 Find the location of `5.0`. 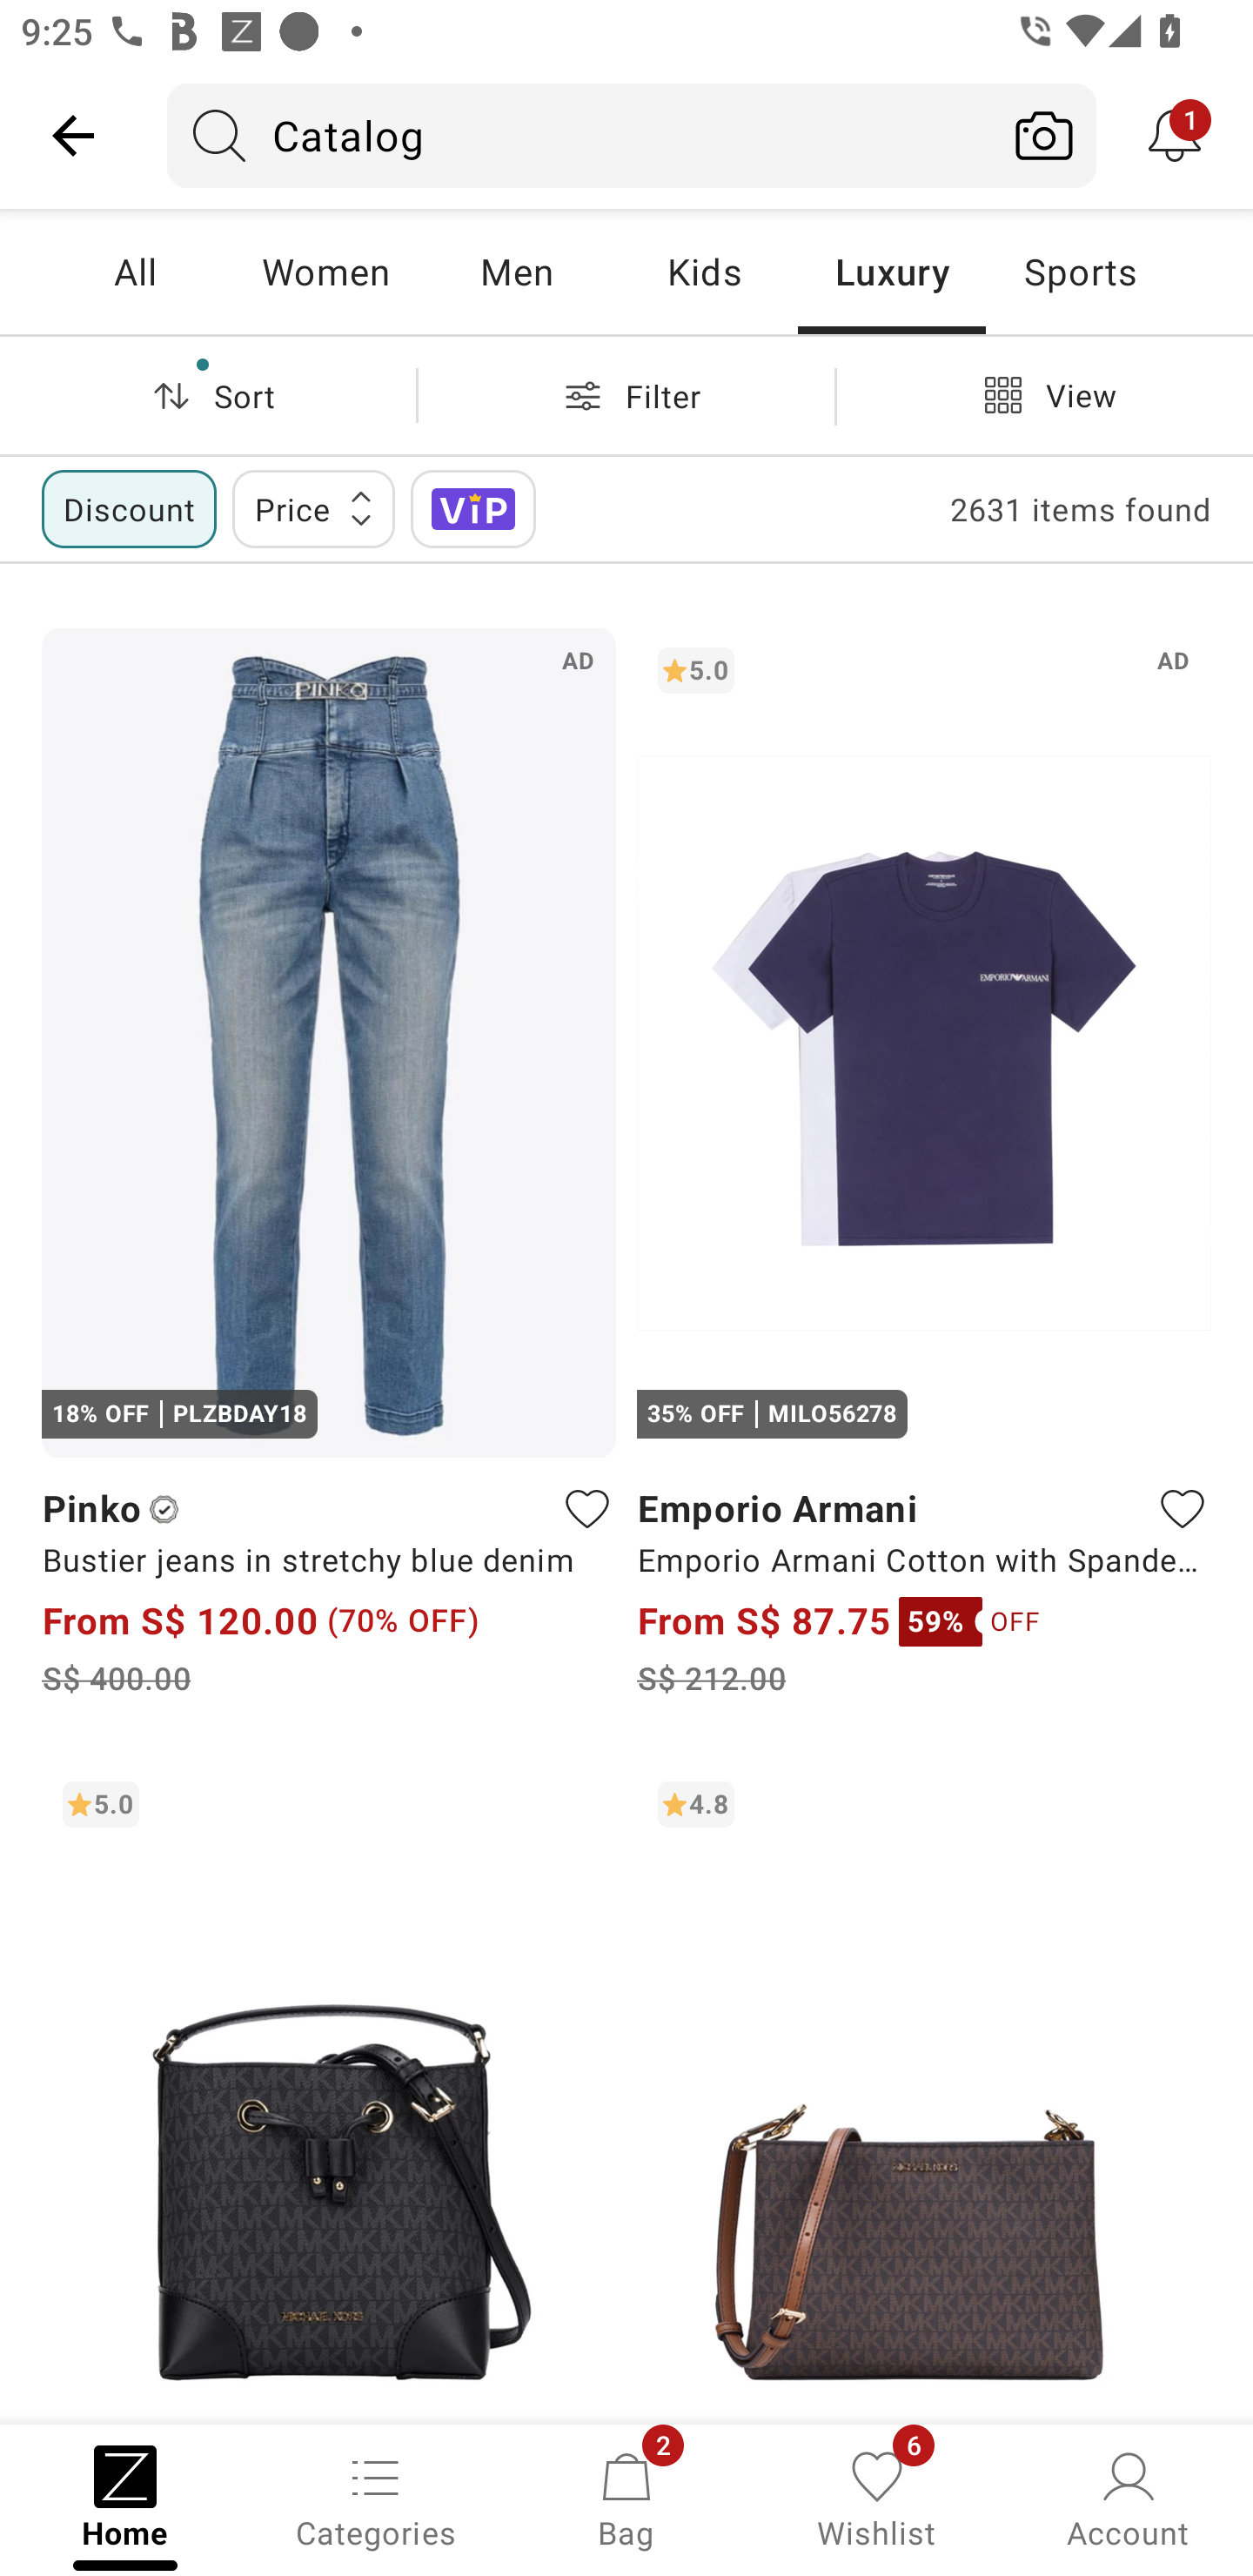

5.0 is located at coordinates (329, 2091).